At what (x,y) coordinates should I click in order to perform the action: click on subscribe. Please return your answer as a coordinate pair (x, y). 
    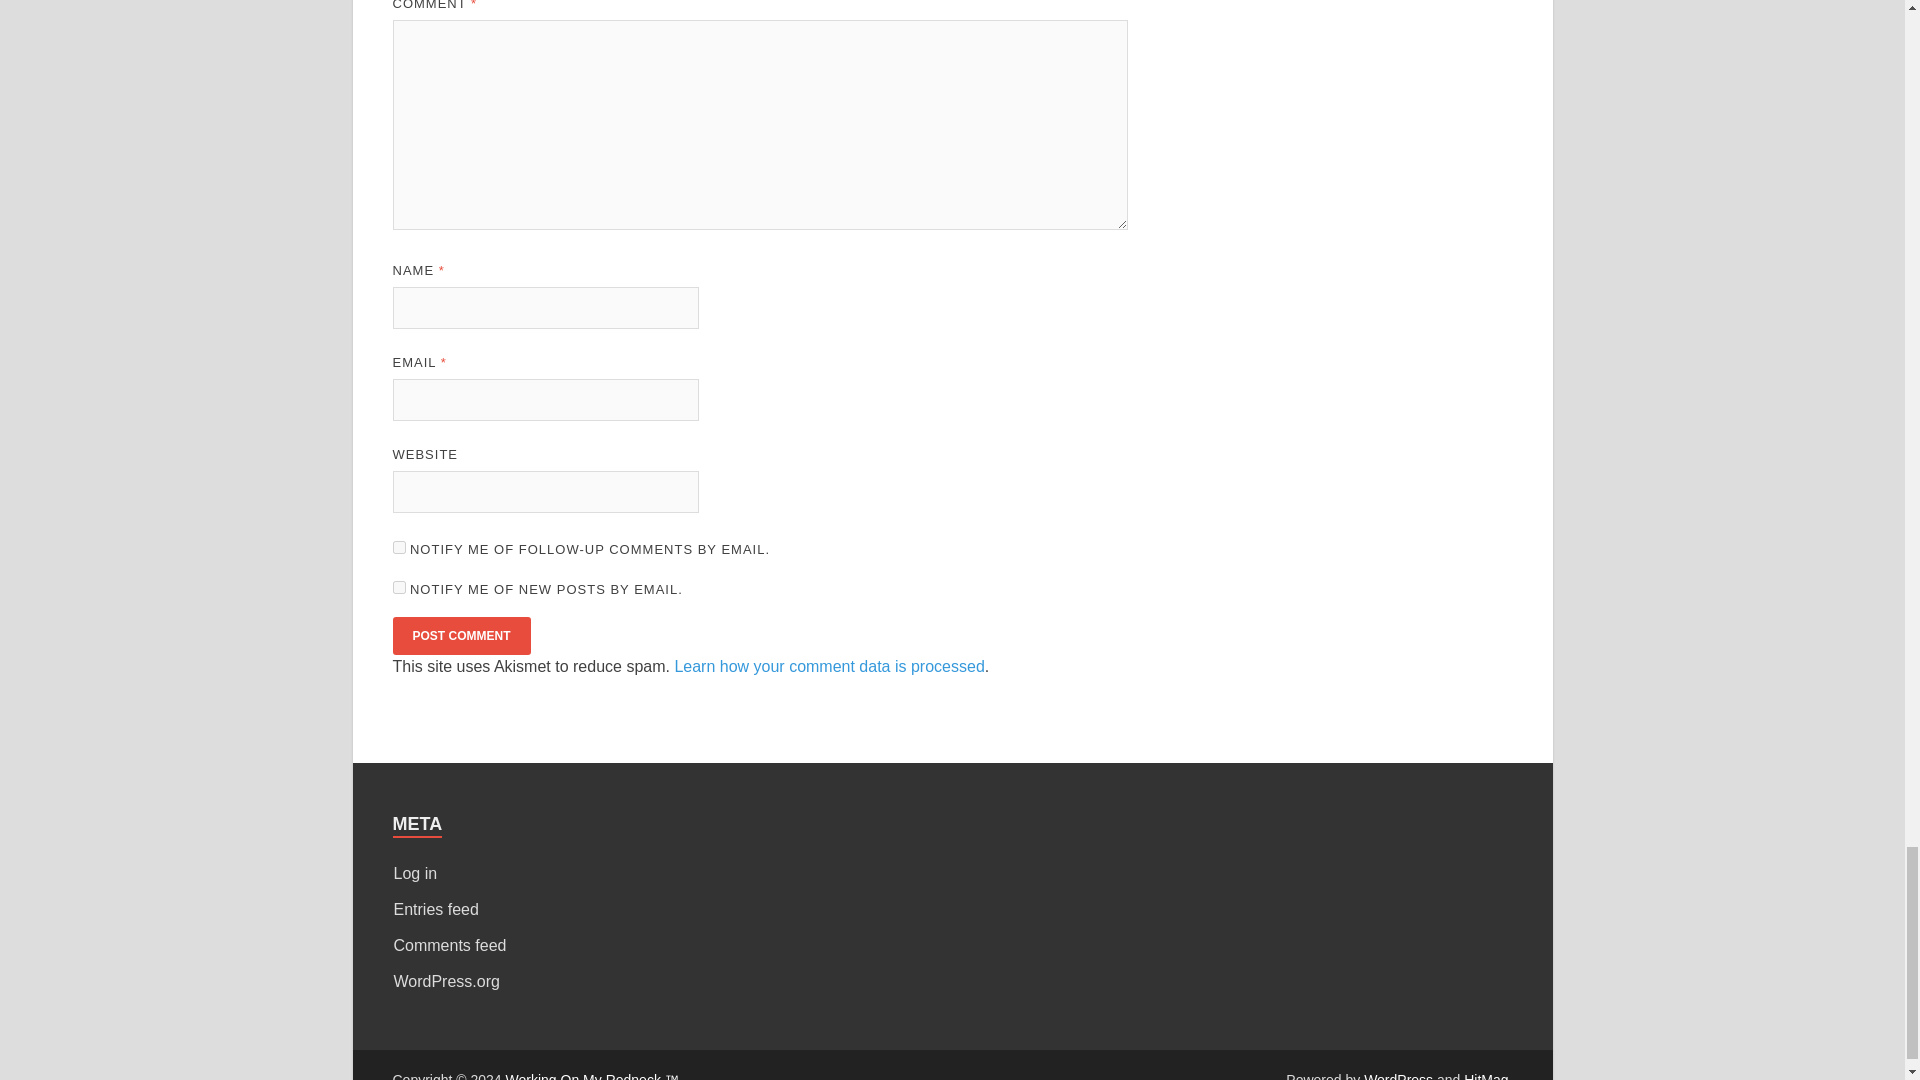
    Looking at the image, I should click on (398, 588).